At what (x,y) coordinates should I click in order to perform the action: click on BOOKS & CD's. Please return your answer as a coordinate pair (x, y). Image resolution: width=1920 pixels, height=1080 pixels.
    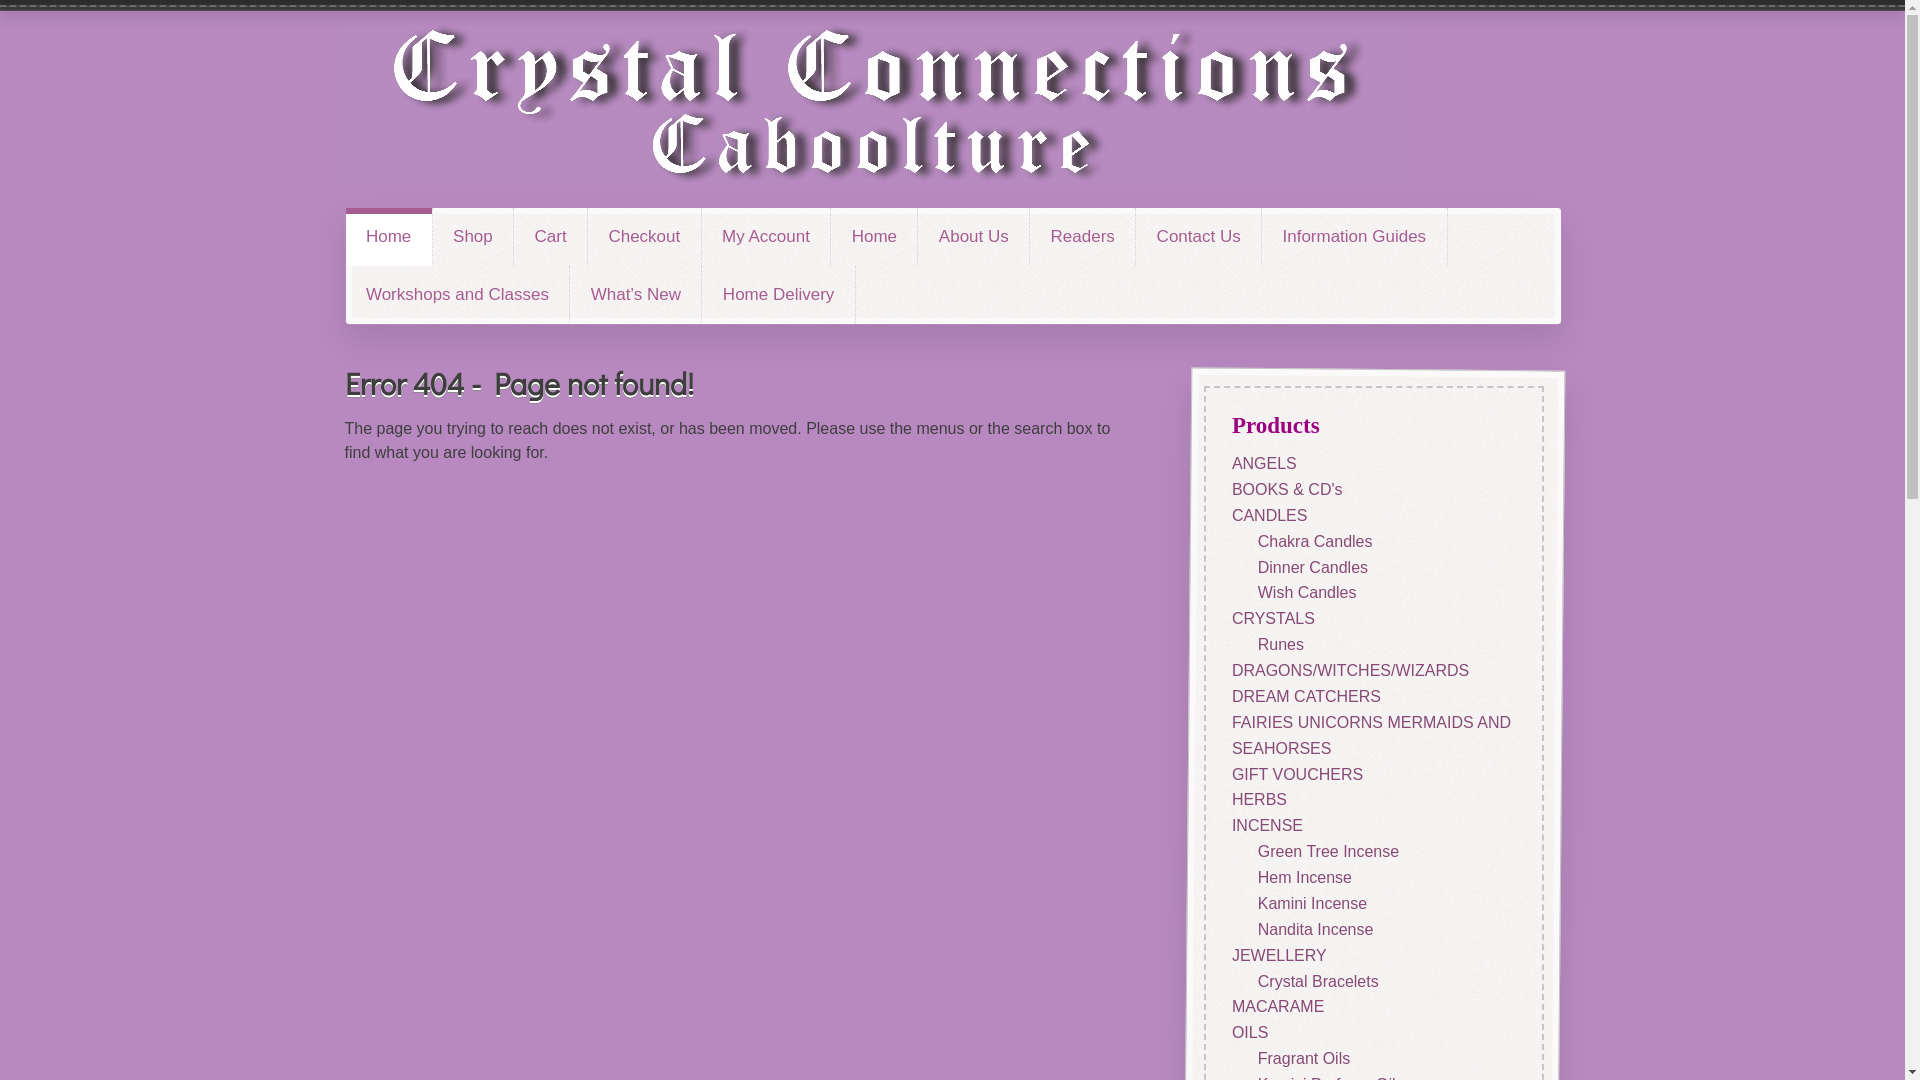
    Looking at the image, I should click on (1286, 488).